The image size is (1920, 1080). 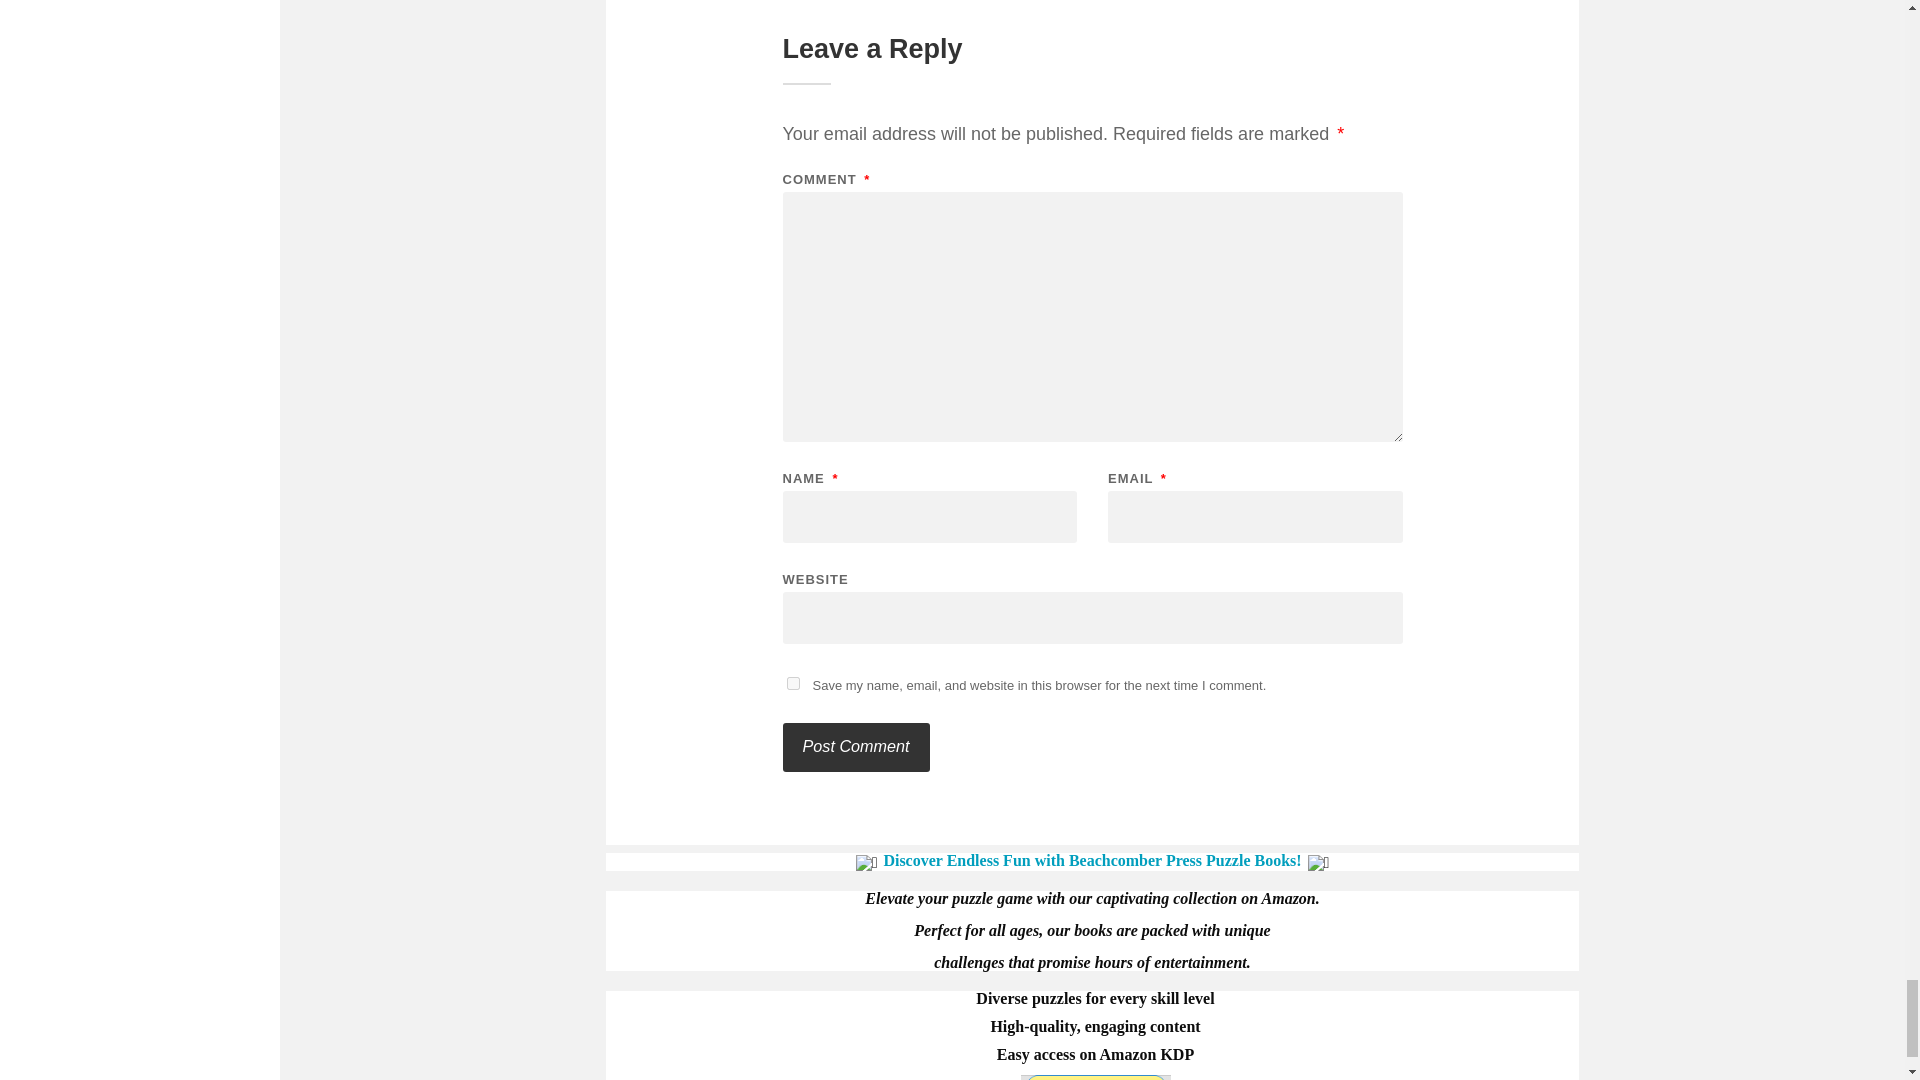 What do you see at coordinates (792, 684) in the screenshot?
I see `yes` at bounding box center [792, 684].